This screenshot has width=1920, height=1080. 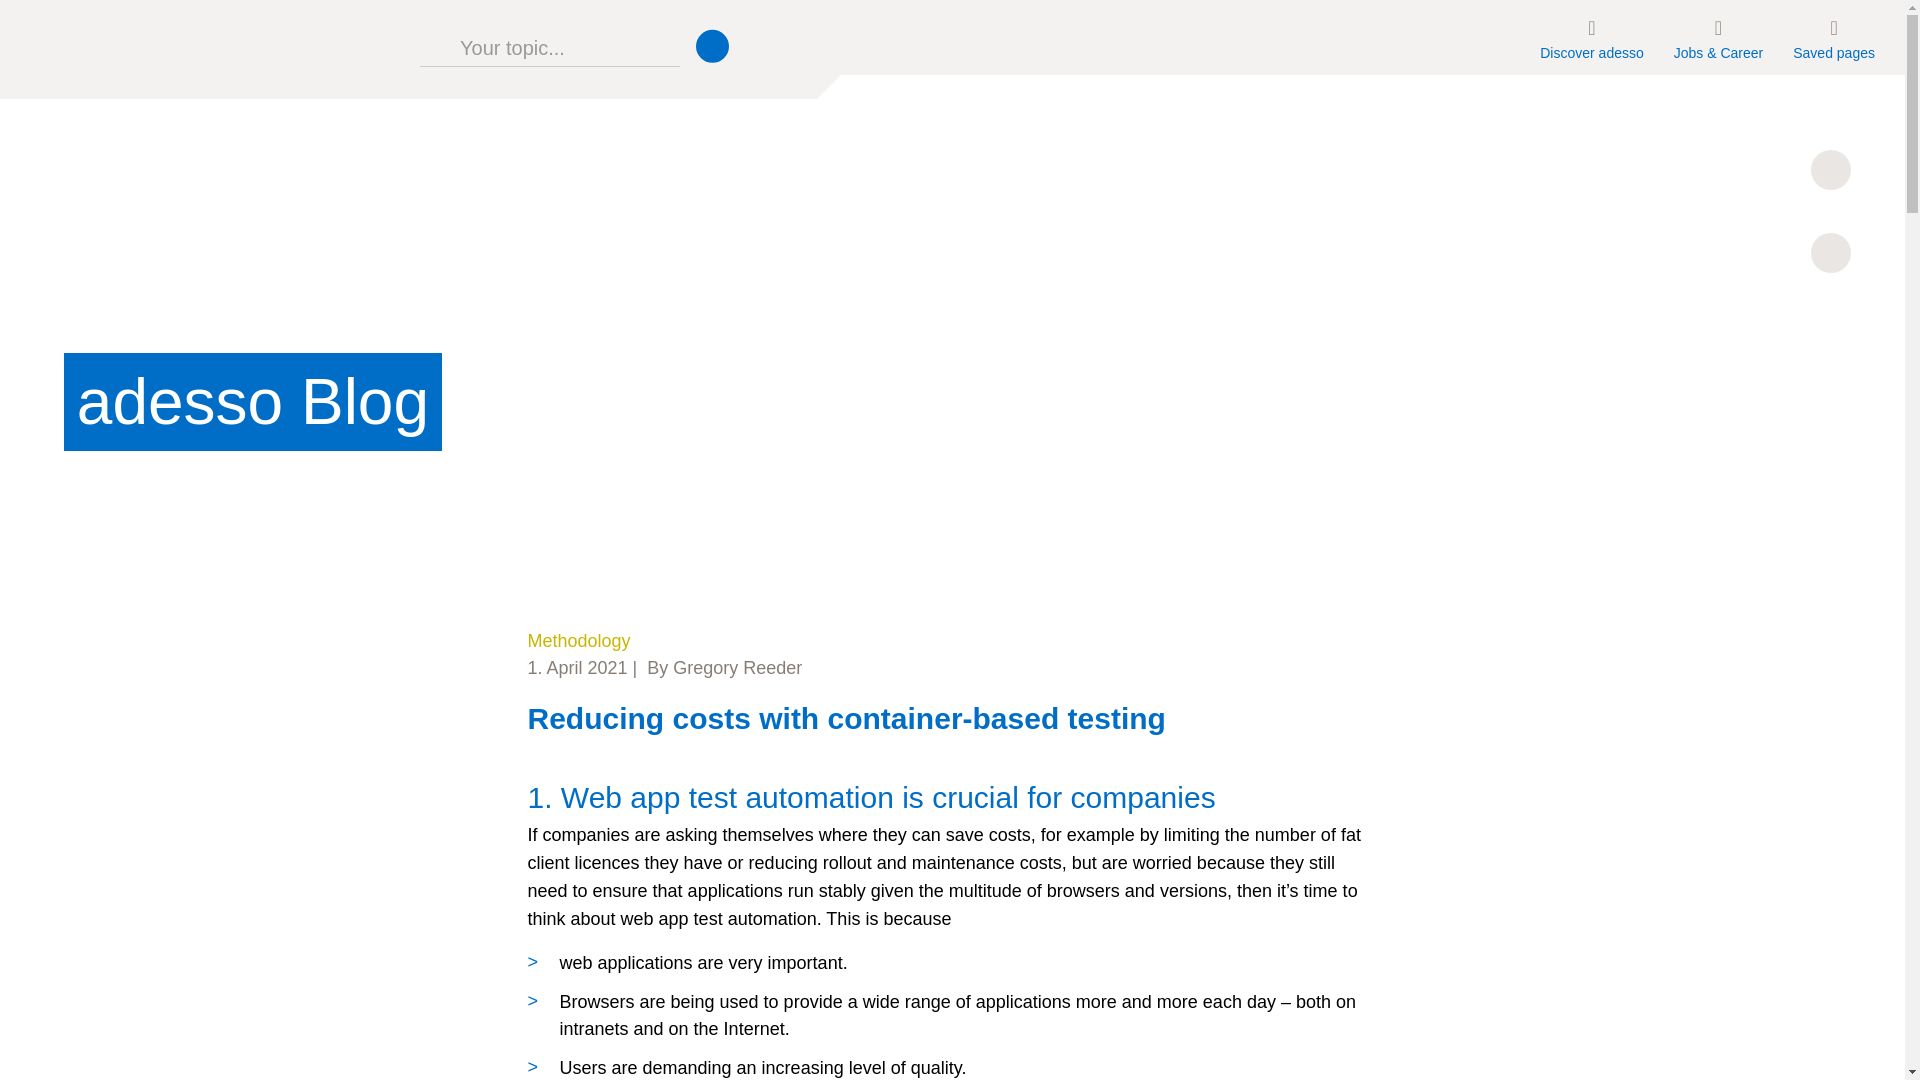 What do you see at coordinates (1591, 37) in the screenshot?
I see `Discover adesso` at bounding box center [1591, 37].